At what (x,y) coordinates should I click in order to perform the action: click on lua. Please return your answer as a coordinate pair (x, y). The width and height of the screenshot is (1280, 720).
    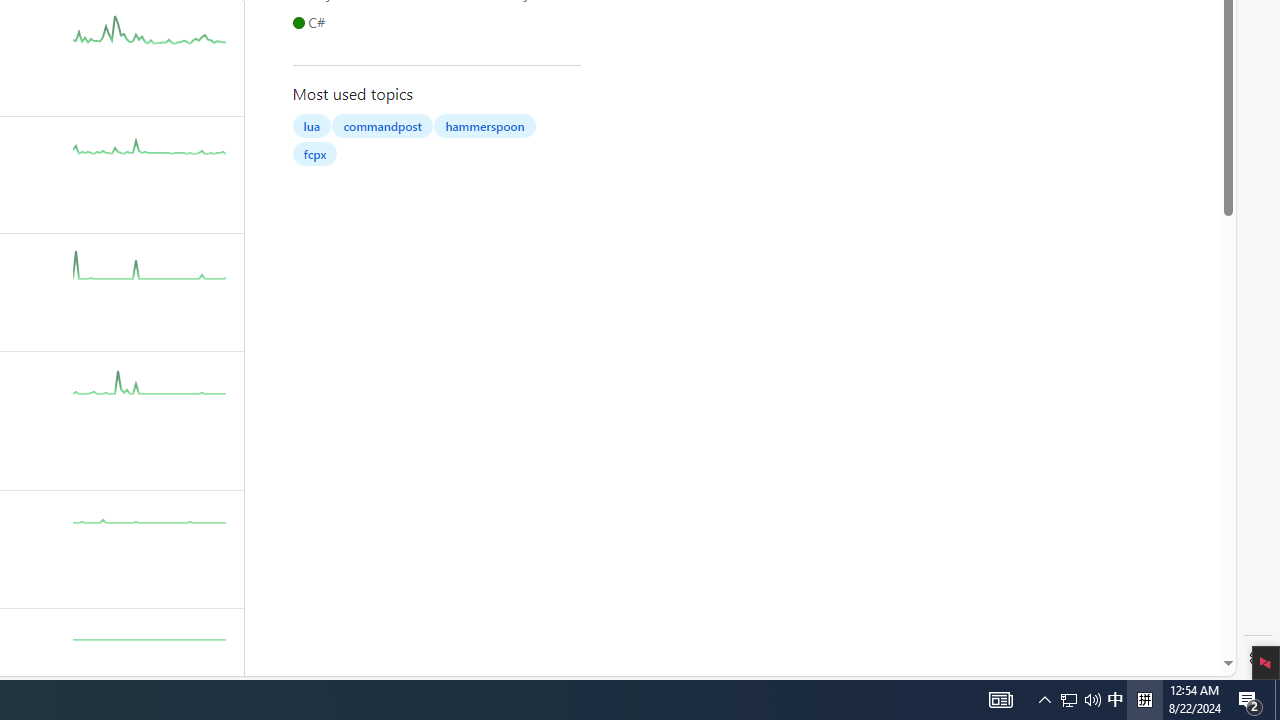
    Looking at the image, I should click on (311, 126).